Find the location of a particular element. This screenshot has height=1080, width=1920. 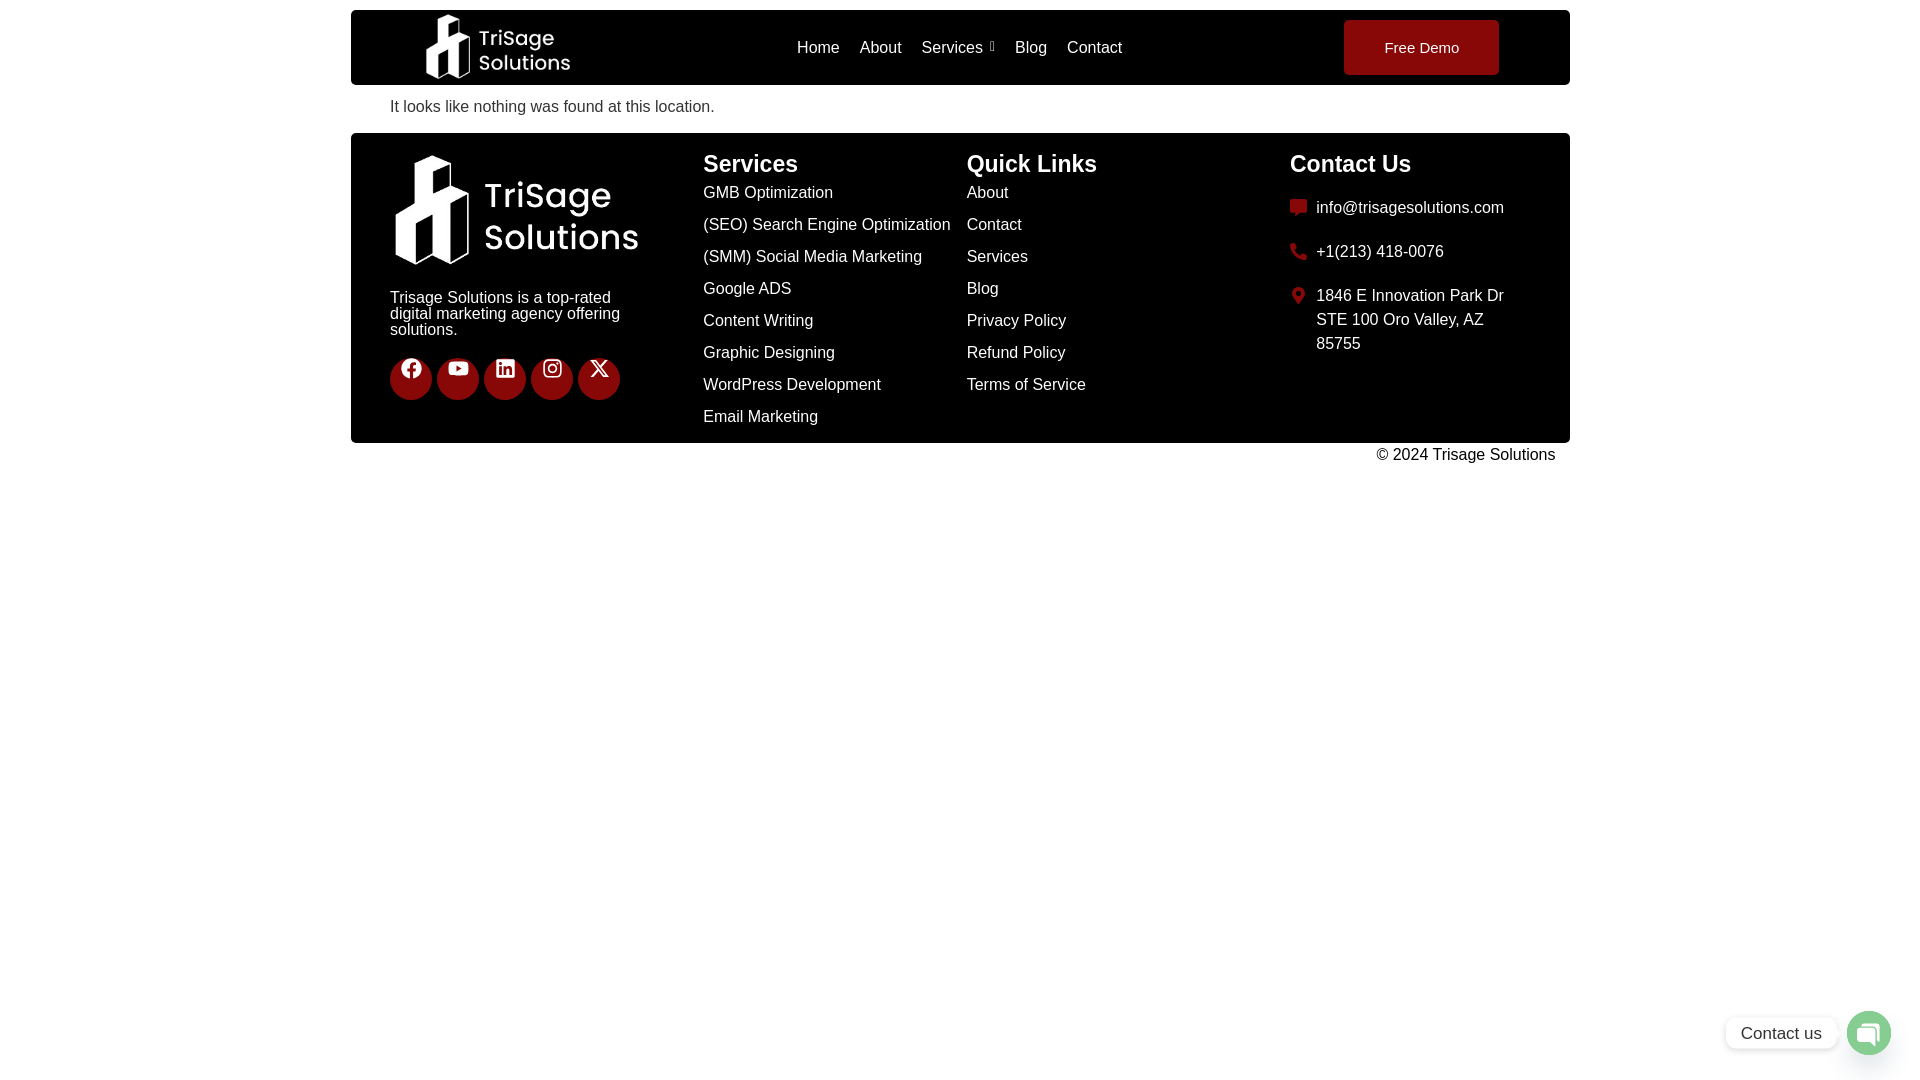

Home is located at coordinates (818, 46).